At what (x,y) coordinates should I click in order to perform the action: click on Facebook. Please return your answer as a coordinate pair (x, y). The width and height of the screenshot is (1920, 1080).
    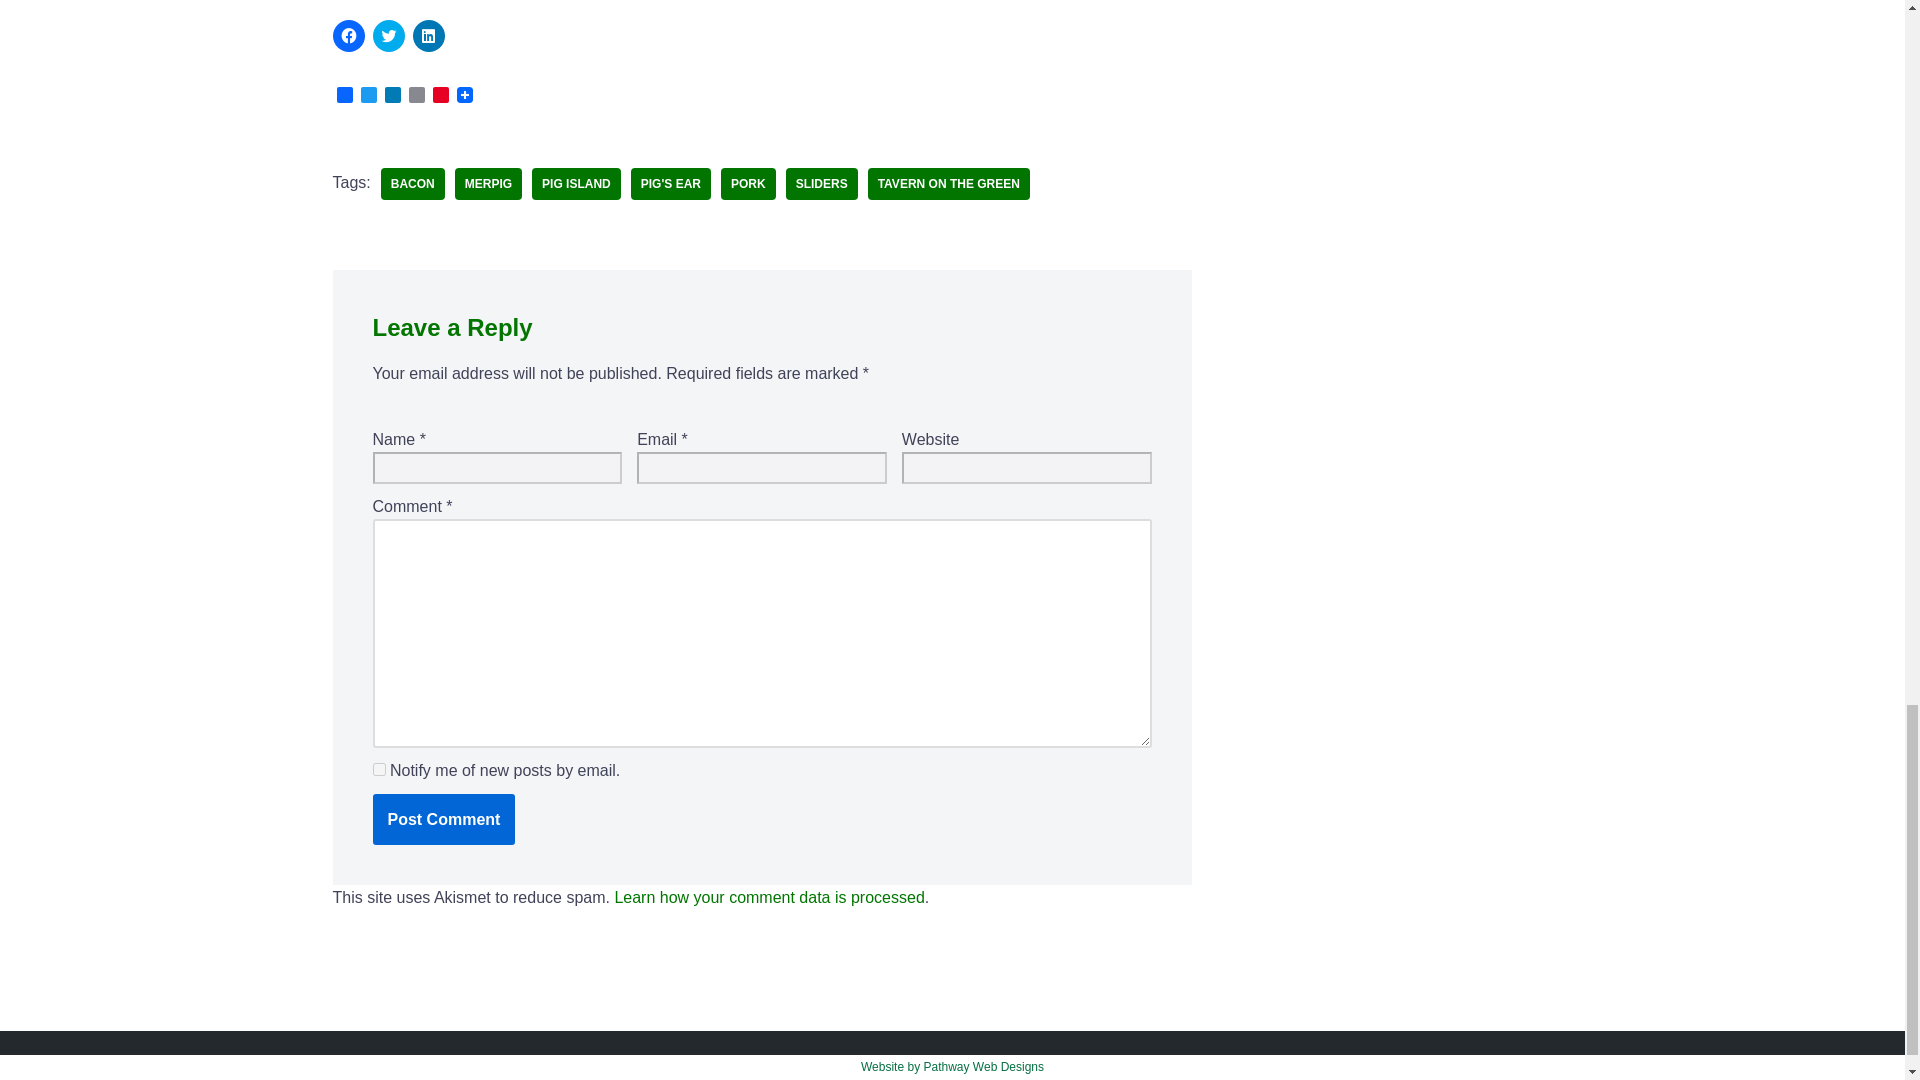
    Looking at the image, I should click on (344, 96).